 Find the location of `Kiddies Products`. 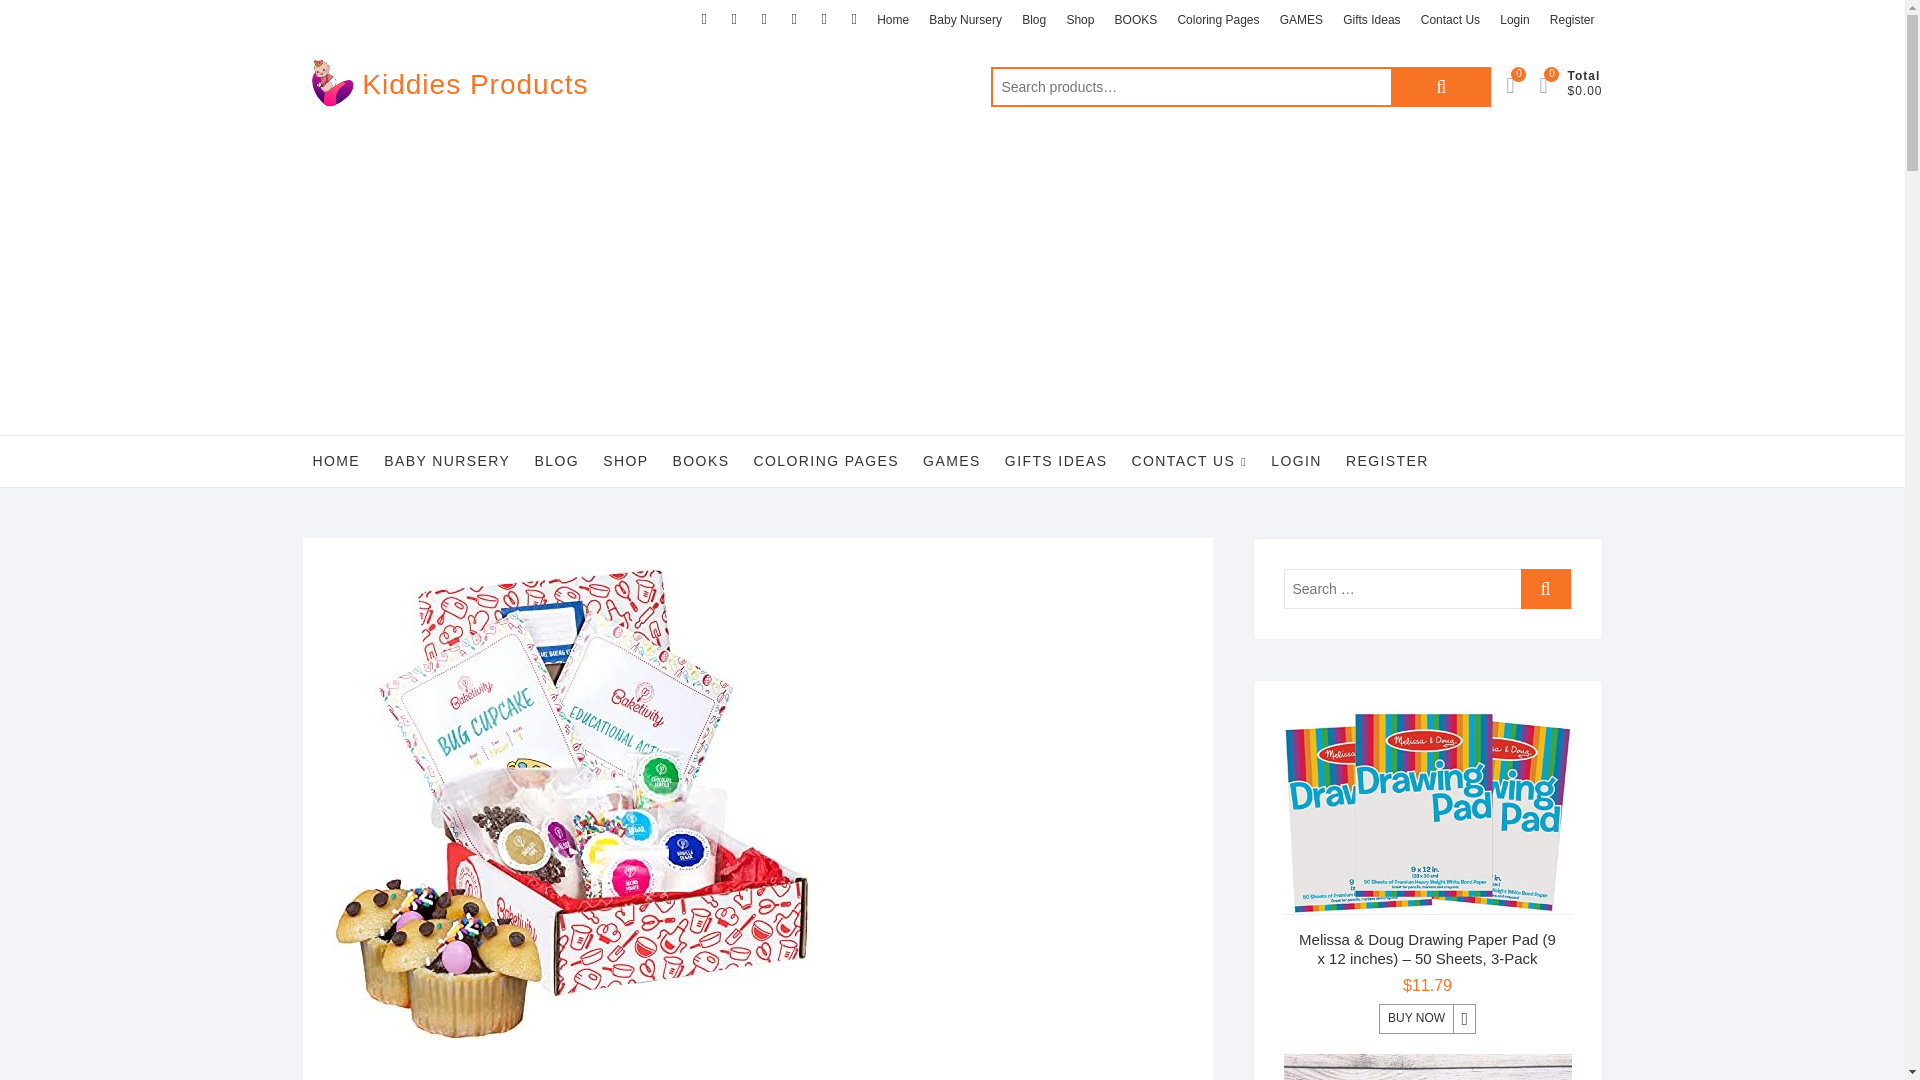

Kiddies Products is located at coordinates (474, 84).